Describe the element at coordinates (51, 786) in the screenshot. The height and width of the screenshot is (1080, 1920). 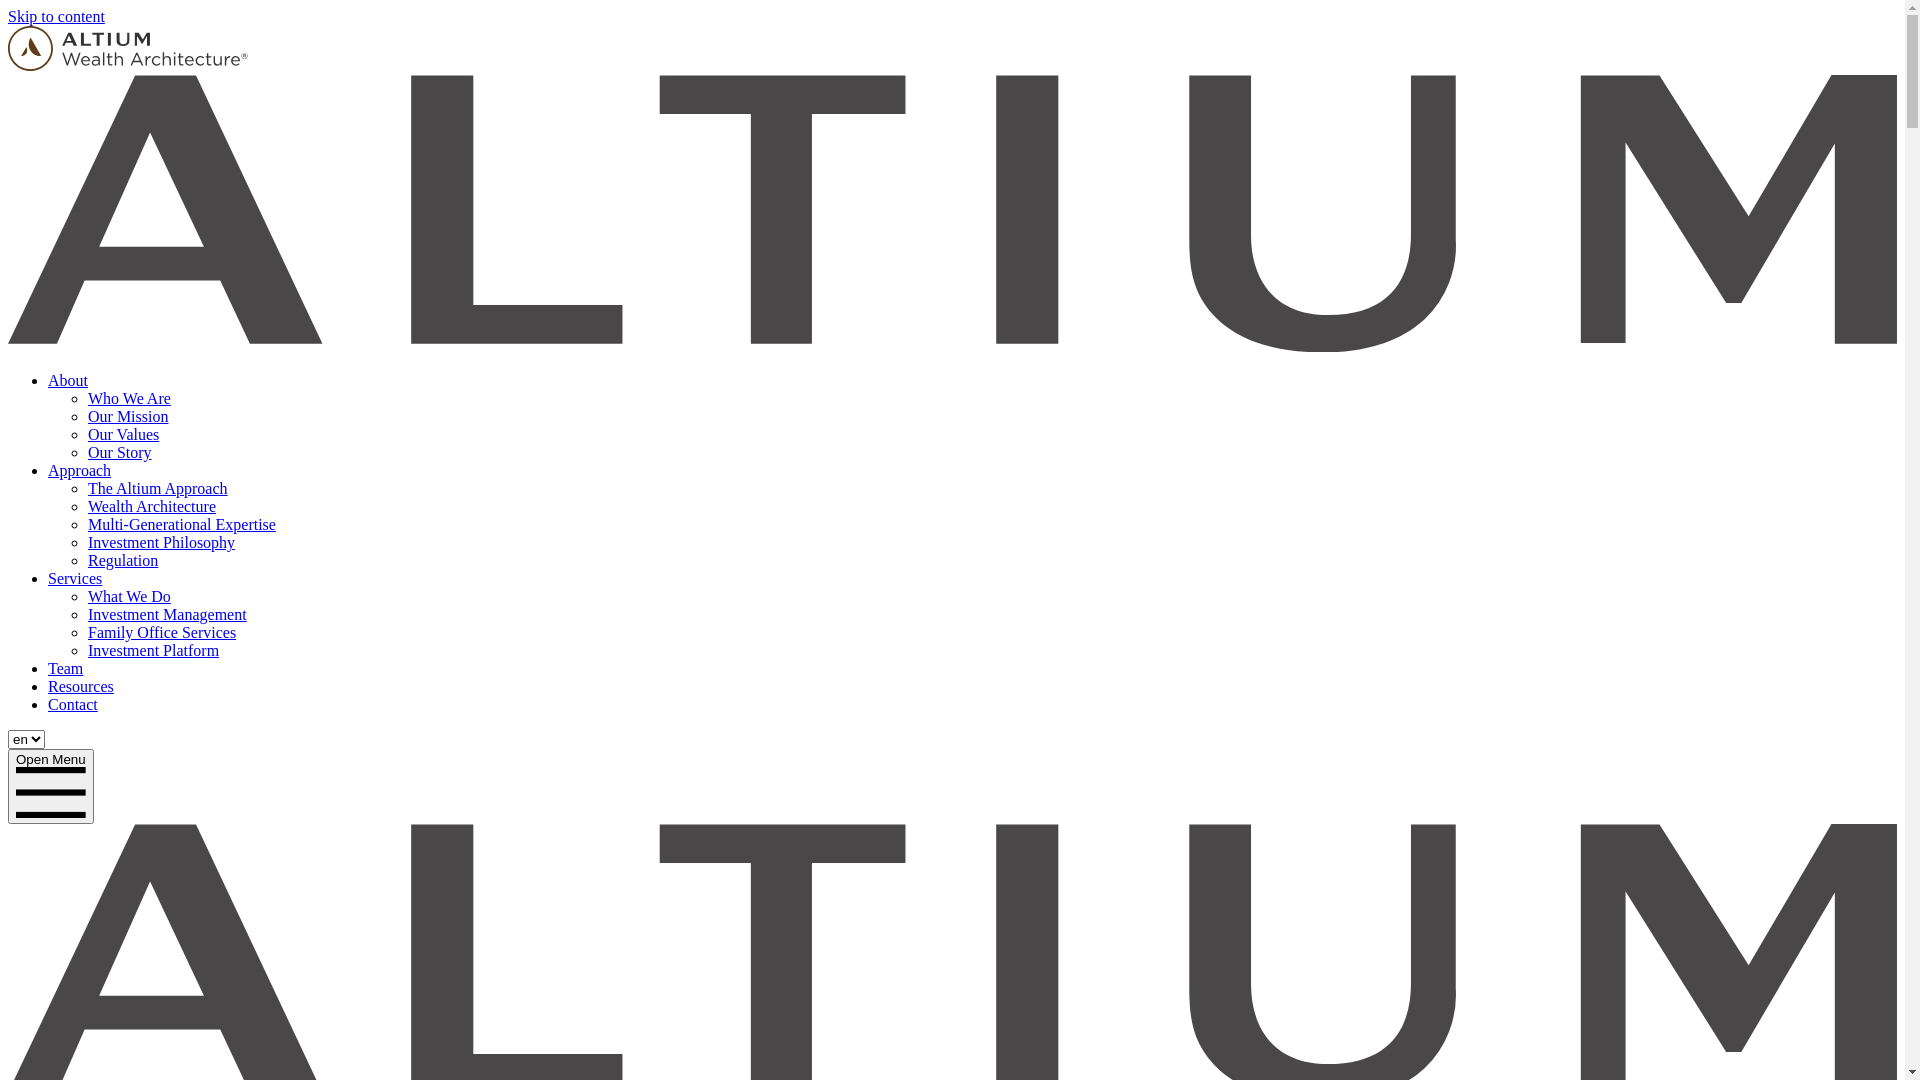
I see `Open Menu` at that location.